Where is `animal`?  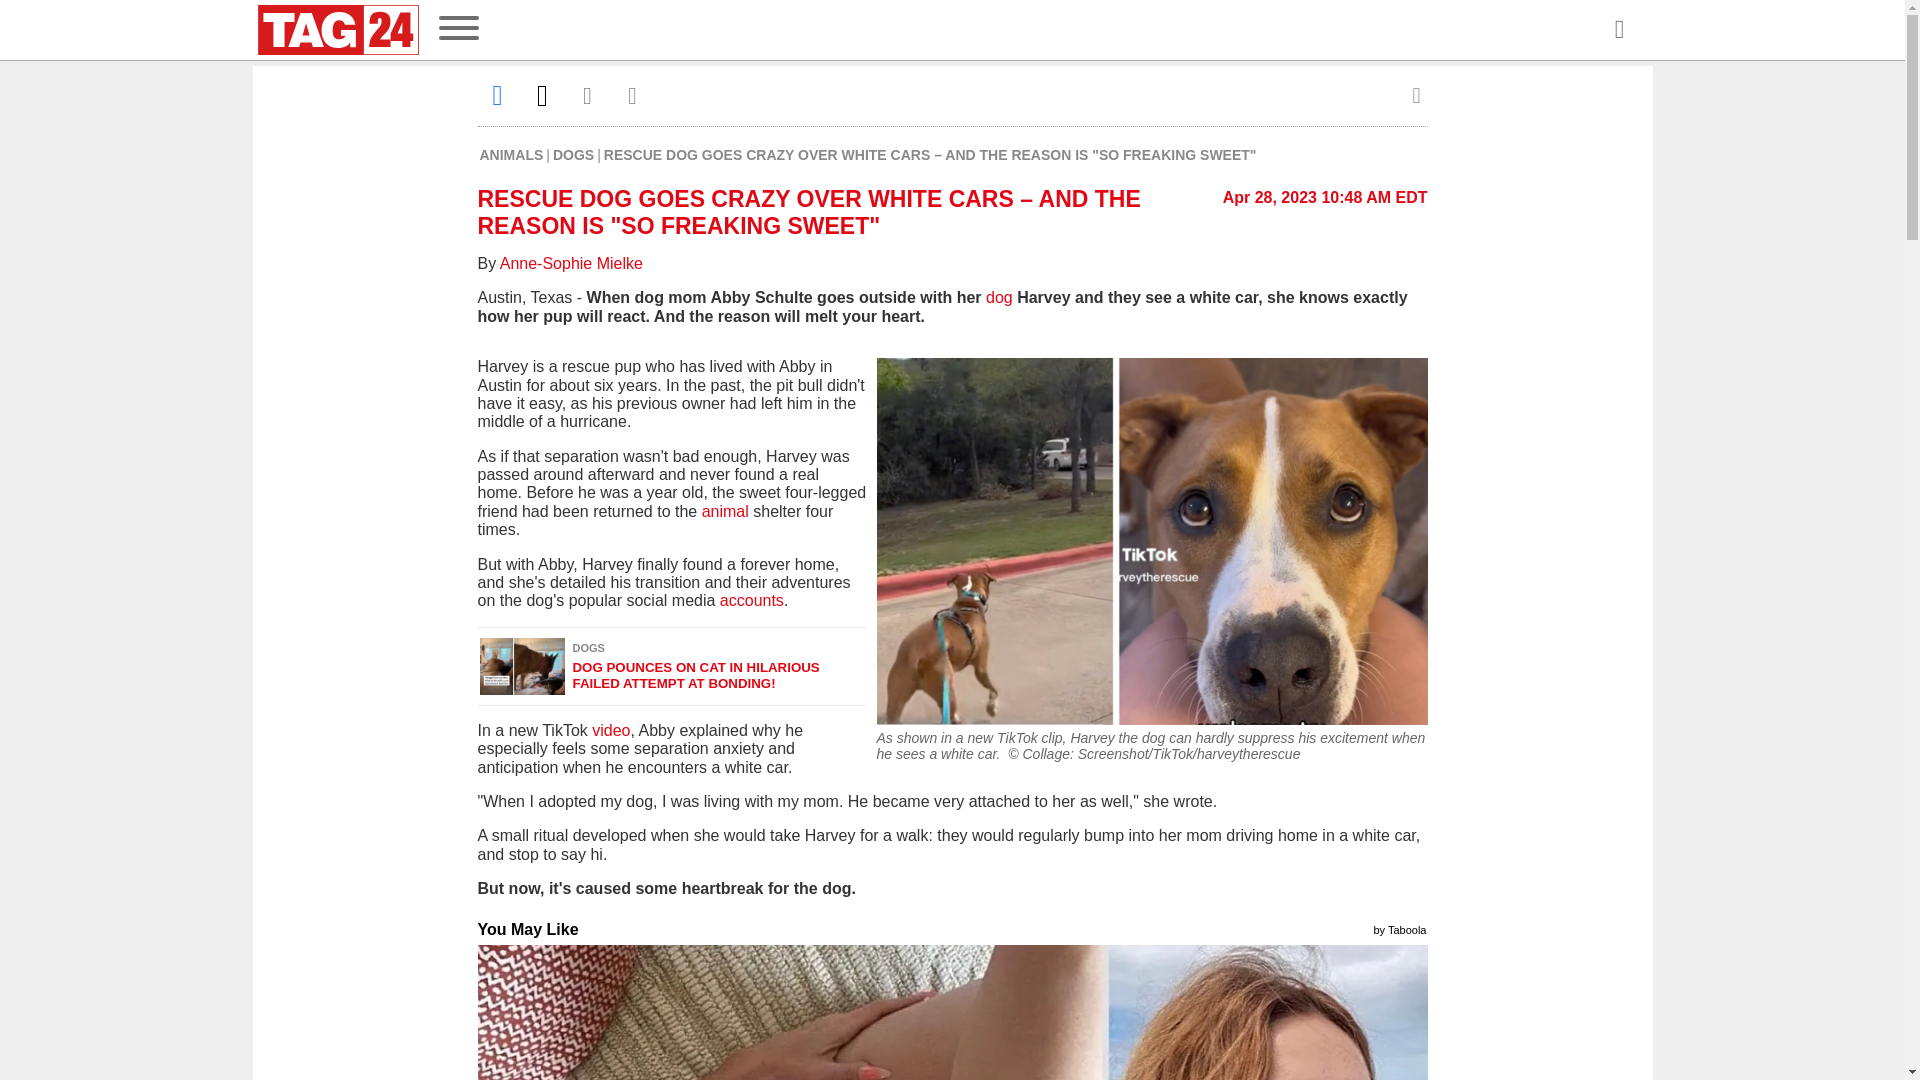 animal is located at coordinates (728, 511).